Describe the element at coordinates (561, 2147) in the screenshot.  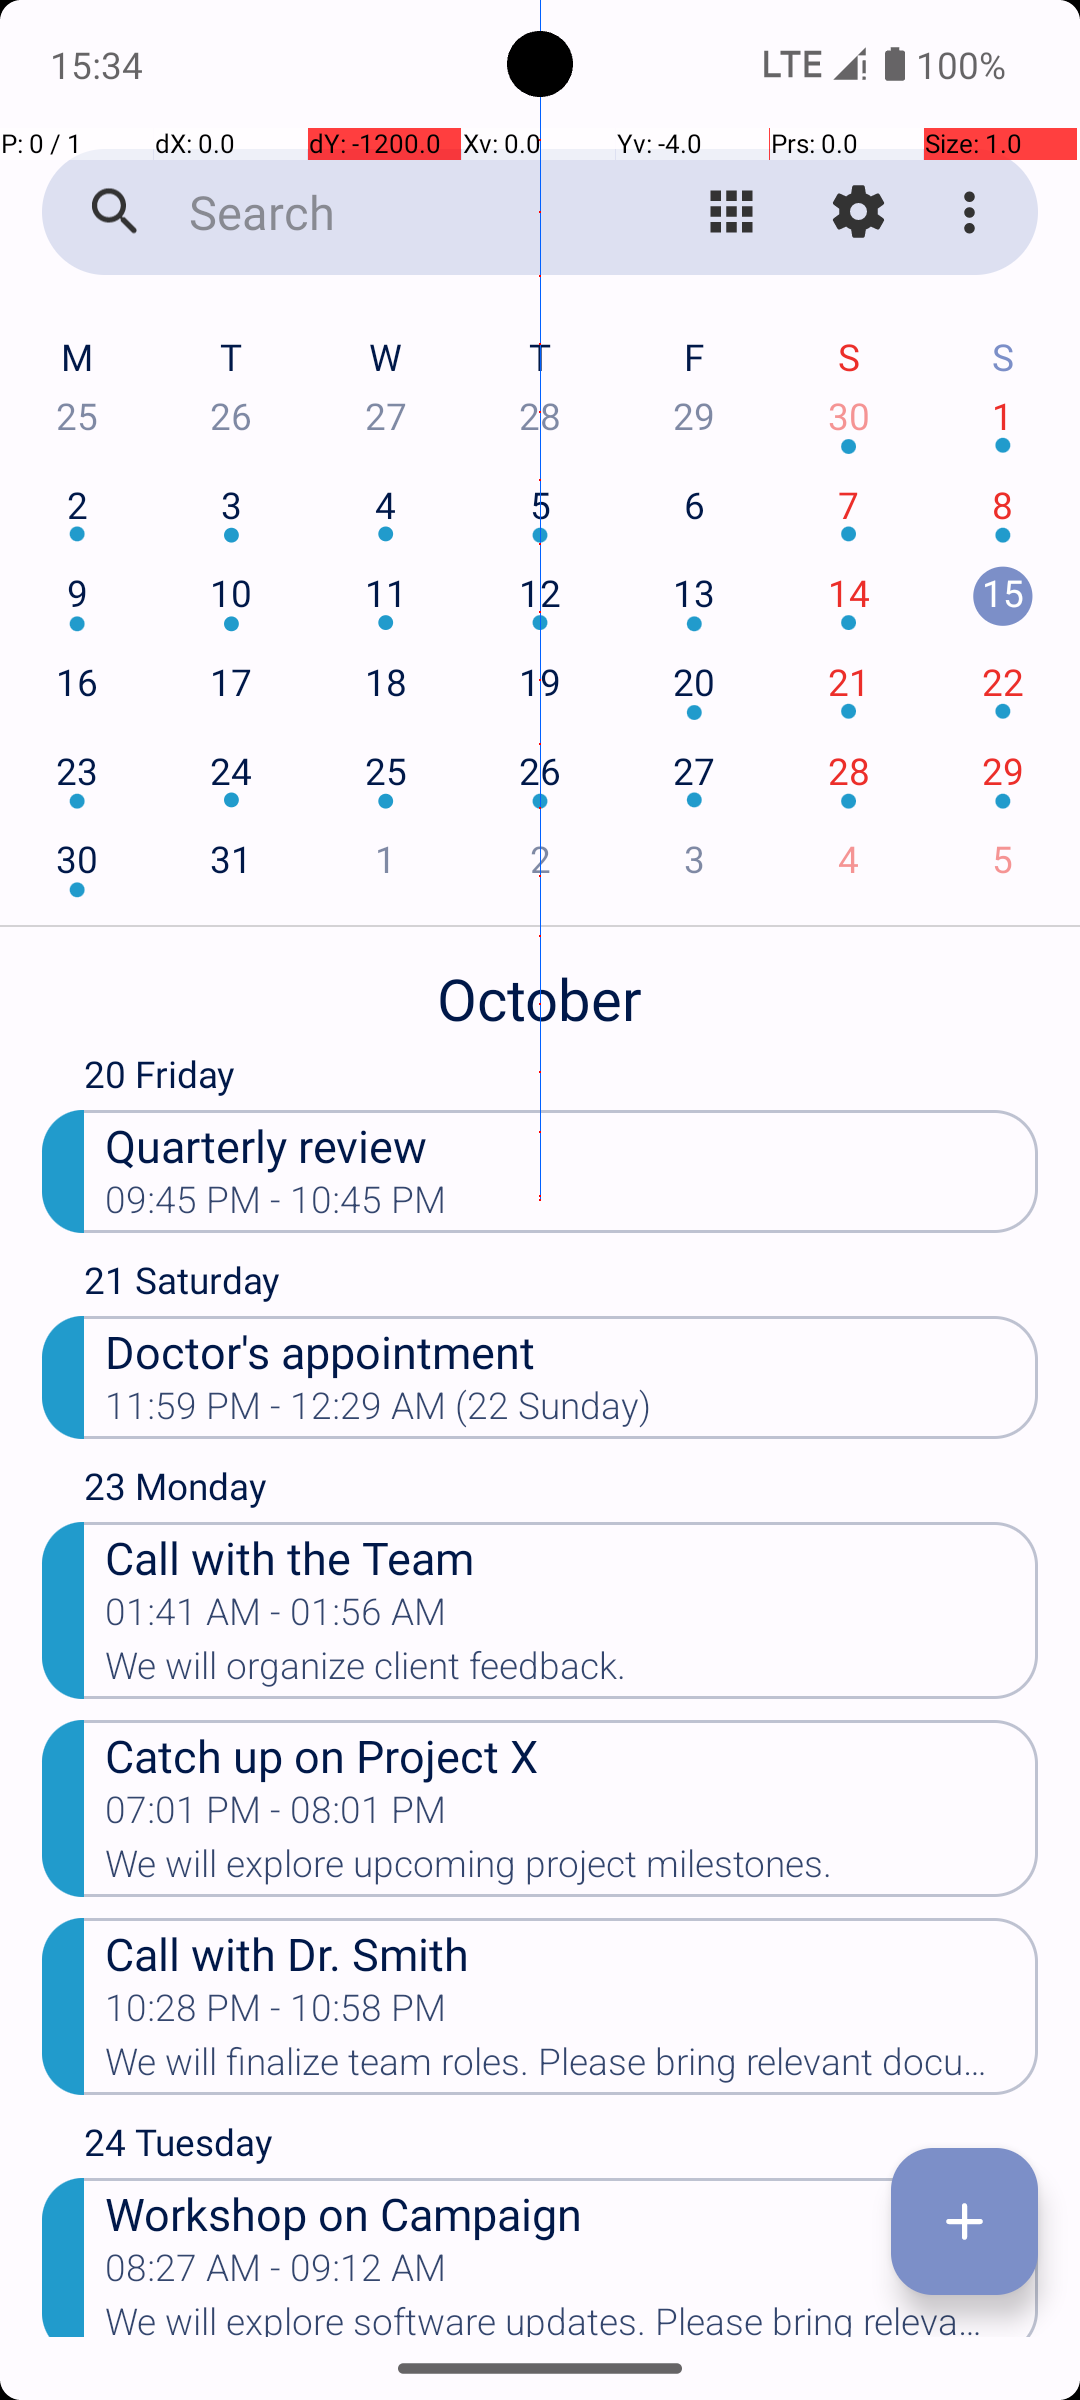
I see `24 Tuesday` at that location.